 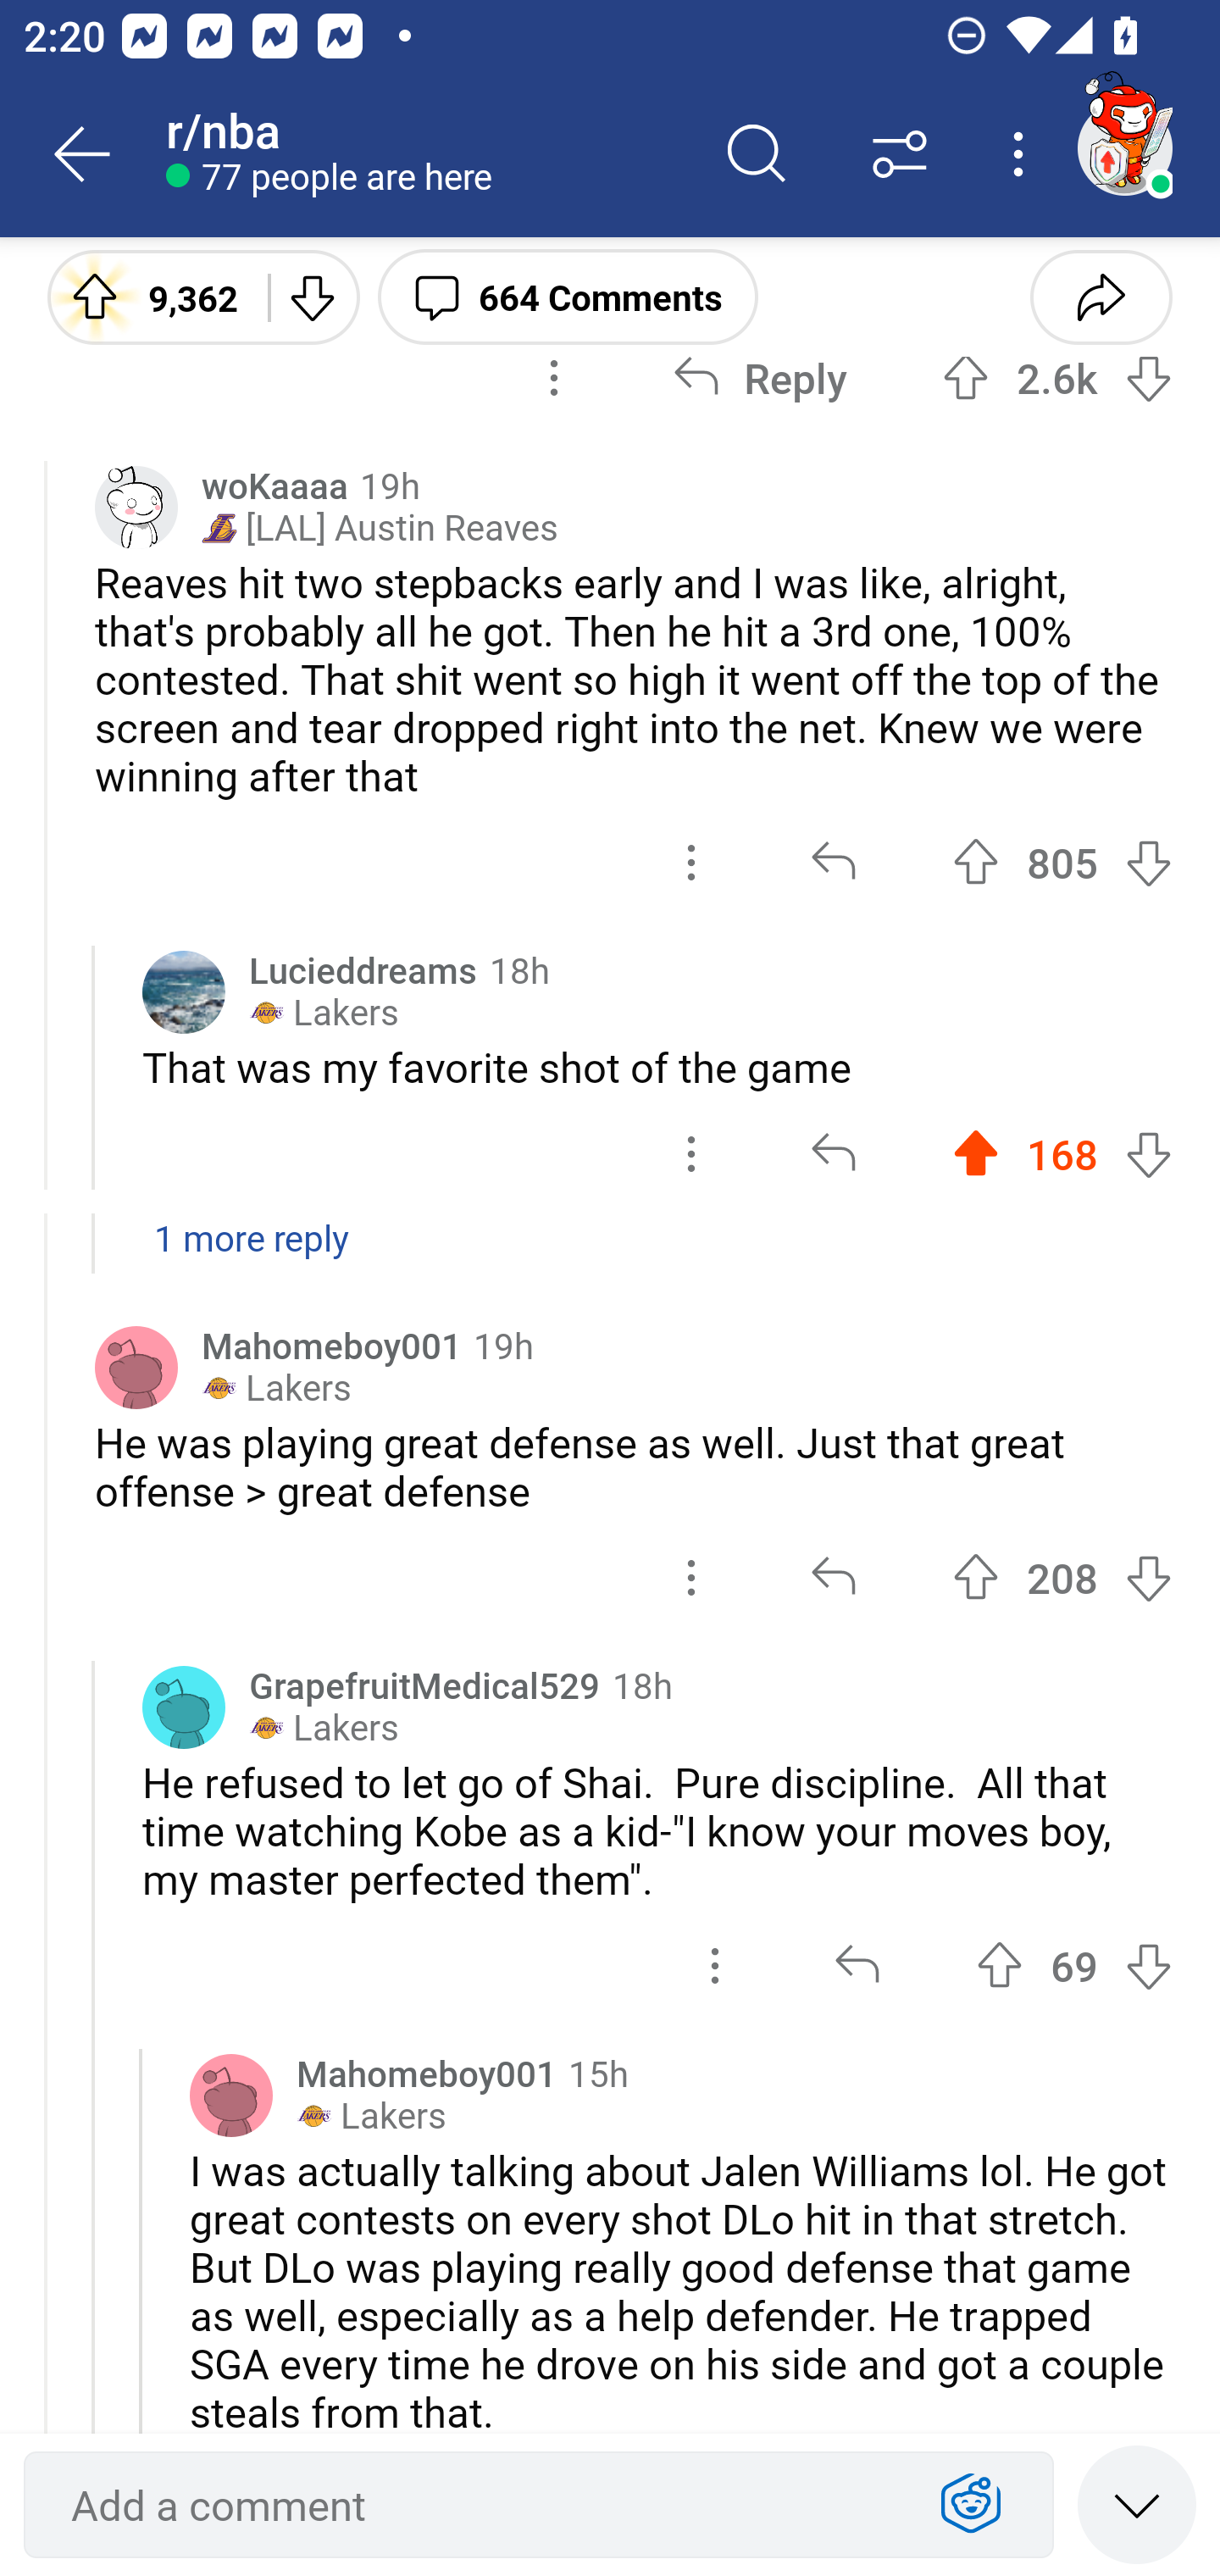 What do you see at coordinates (1148, 1965) in the screenshot?
I see `Downvote` at bounding box center [1148, 1965].